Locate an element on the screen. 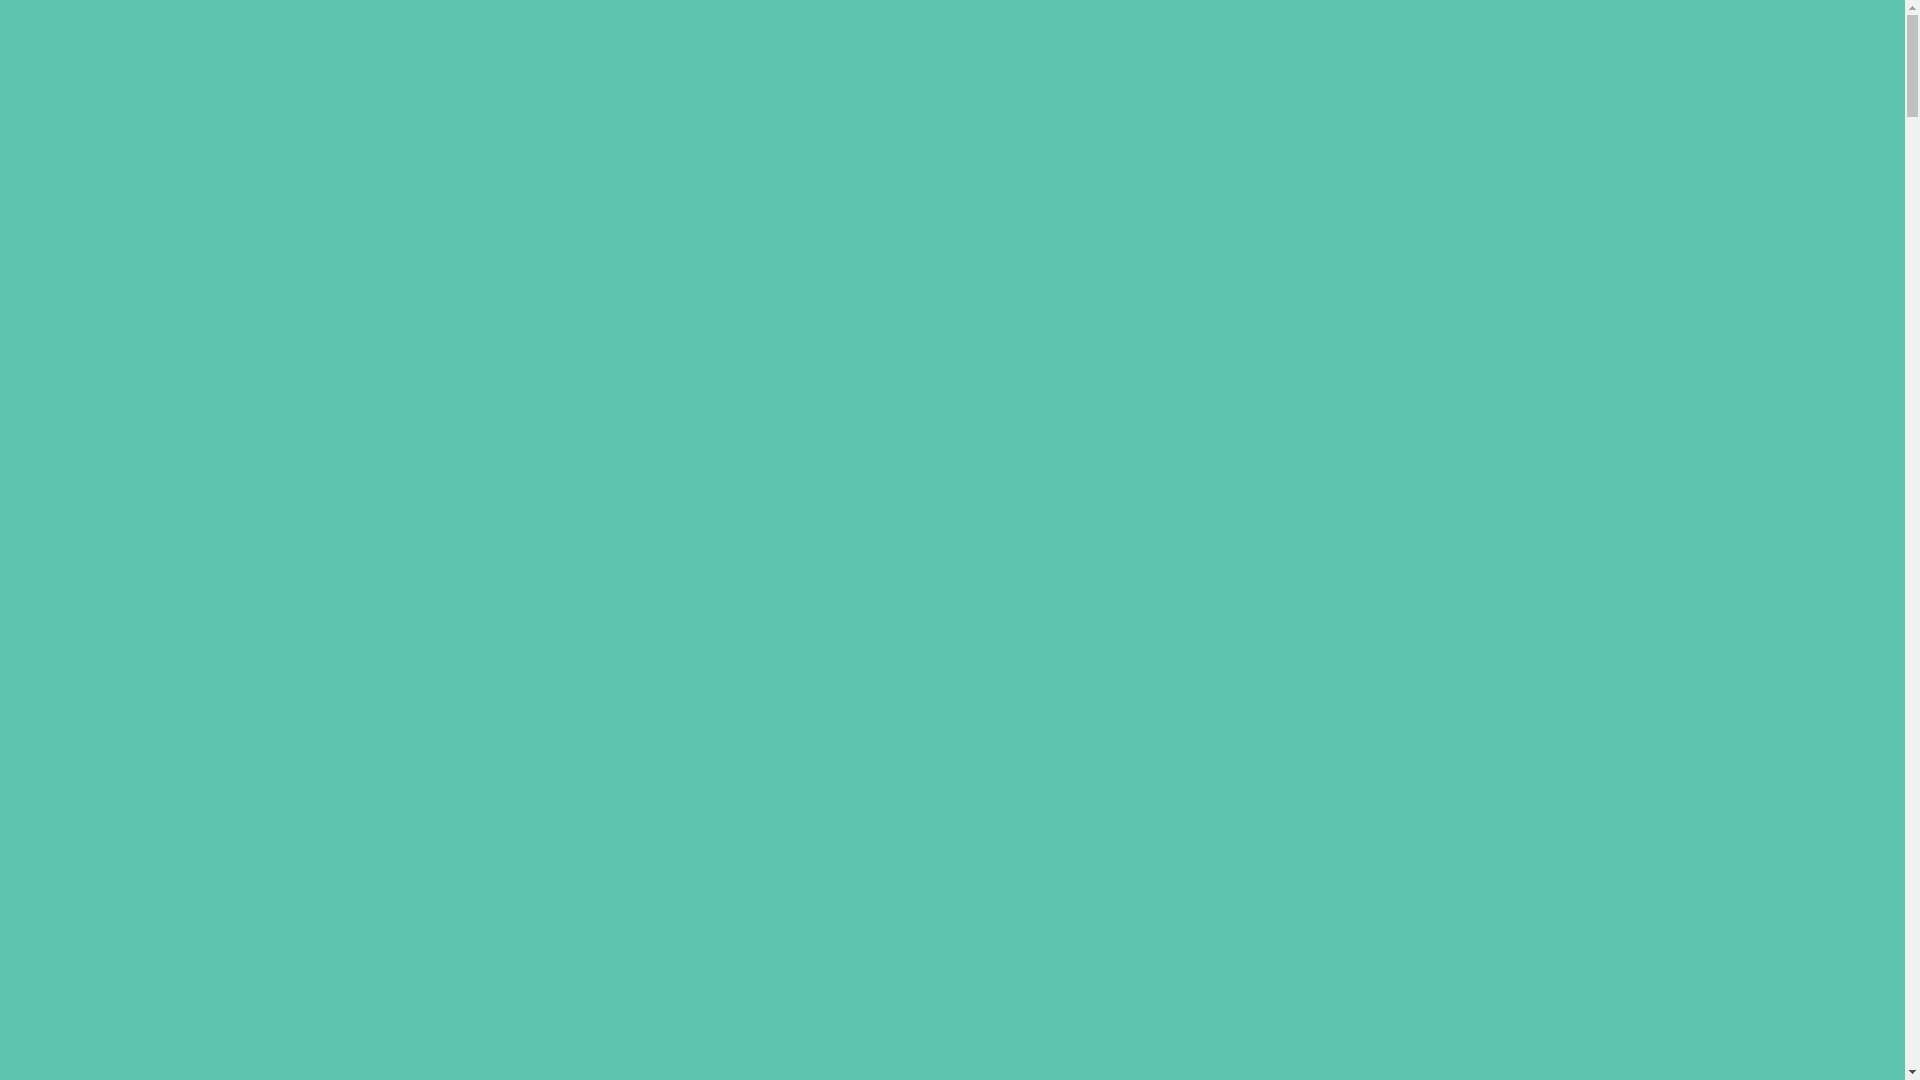 This screenshot has width=1920, height=1080. Our Clients is located at coordinates (1637, 62).